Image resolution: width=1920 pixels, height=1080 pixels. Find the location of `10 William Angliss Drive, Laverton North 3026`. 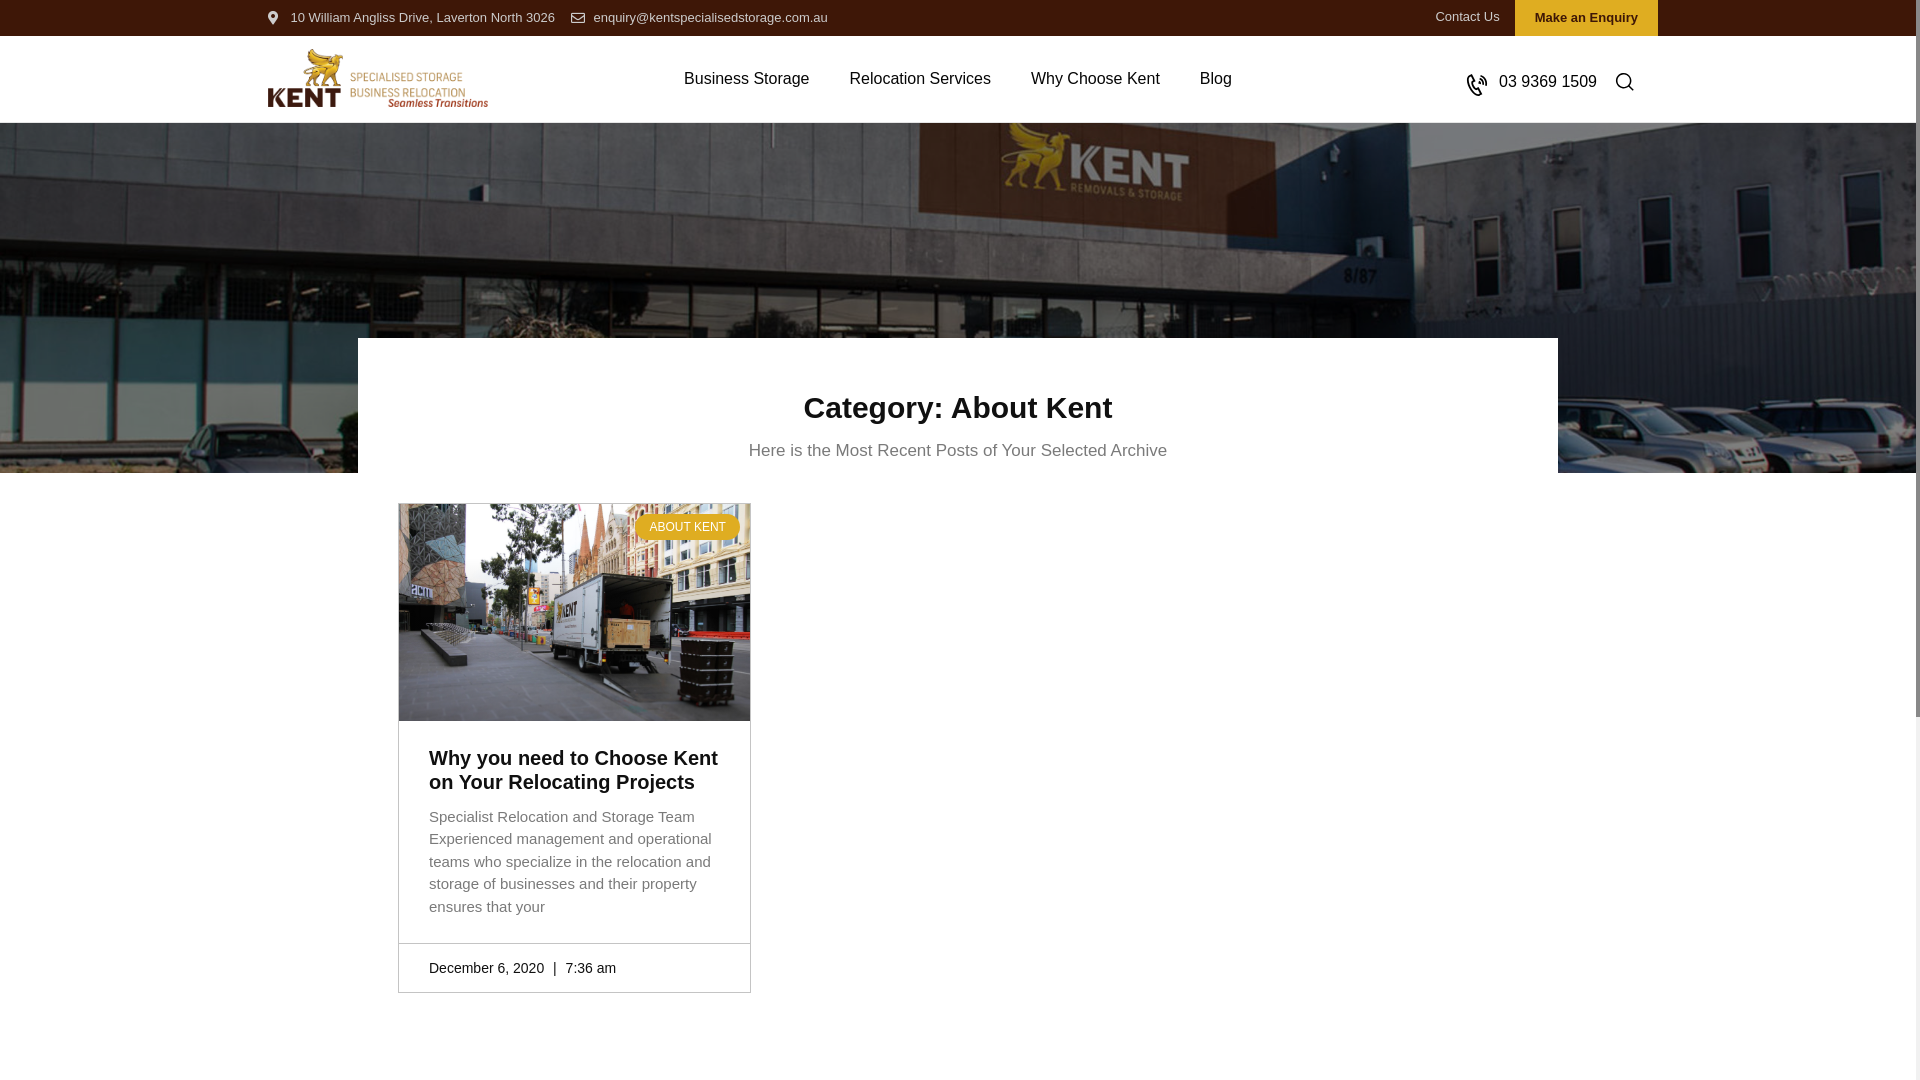

10 William Angliss Drive, Laverton North 3026 is located at coordinates (412, 18).